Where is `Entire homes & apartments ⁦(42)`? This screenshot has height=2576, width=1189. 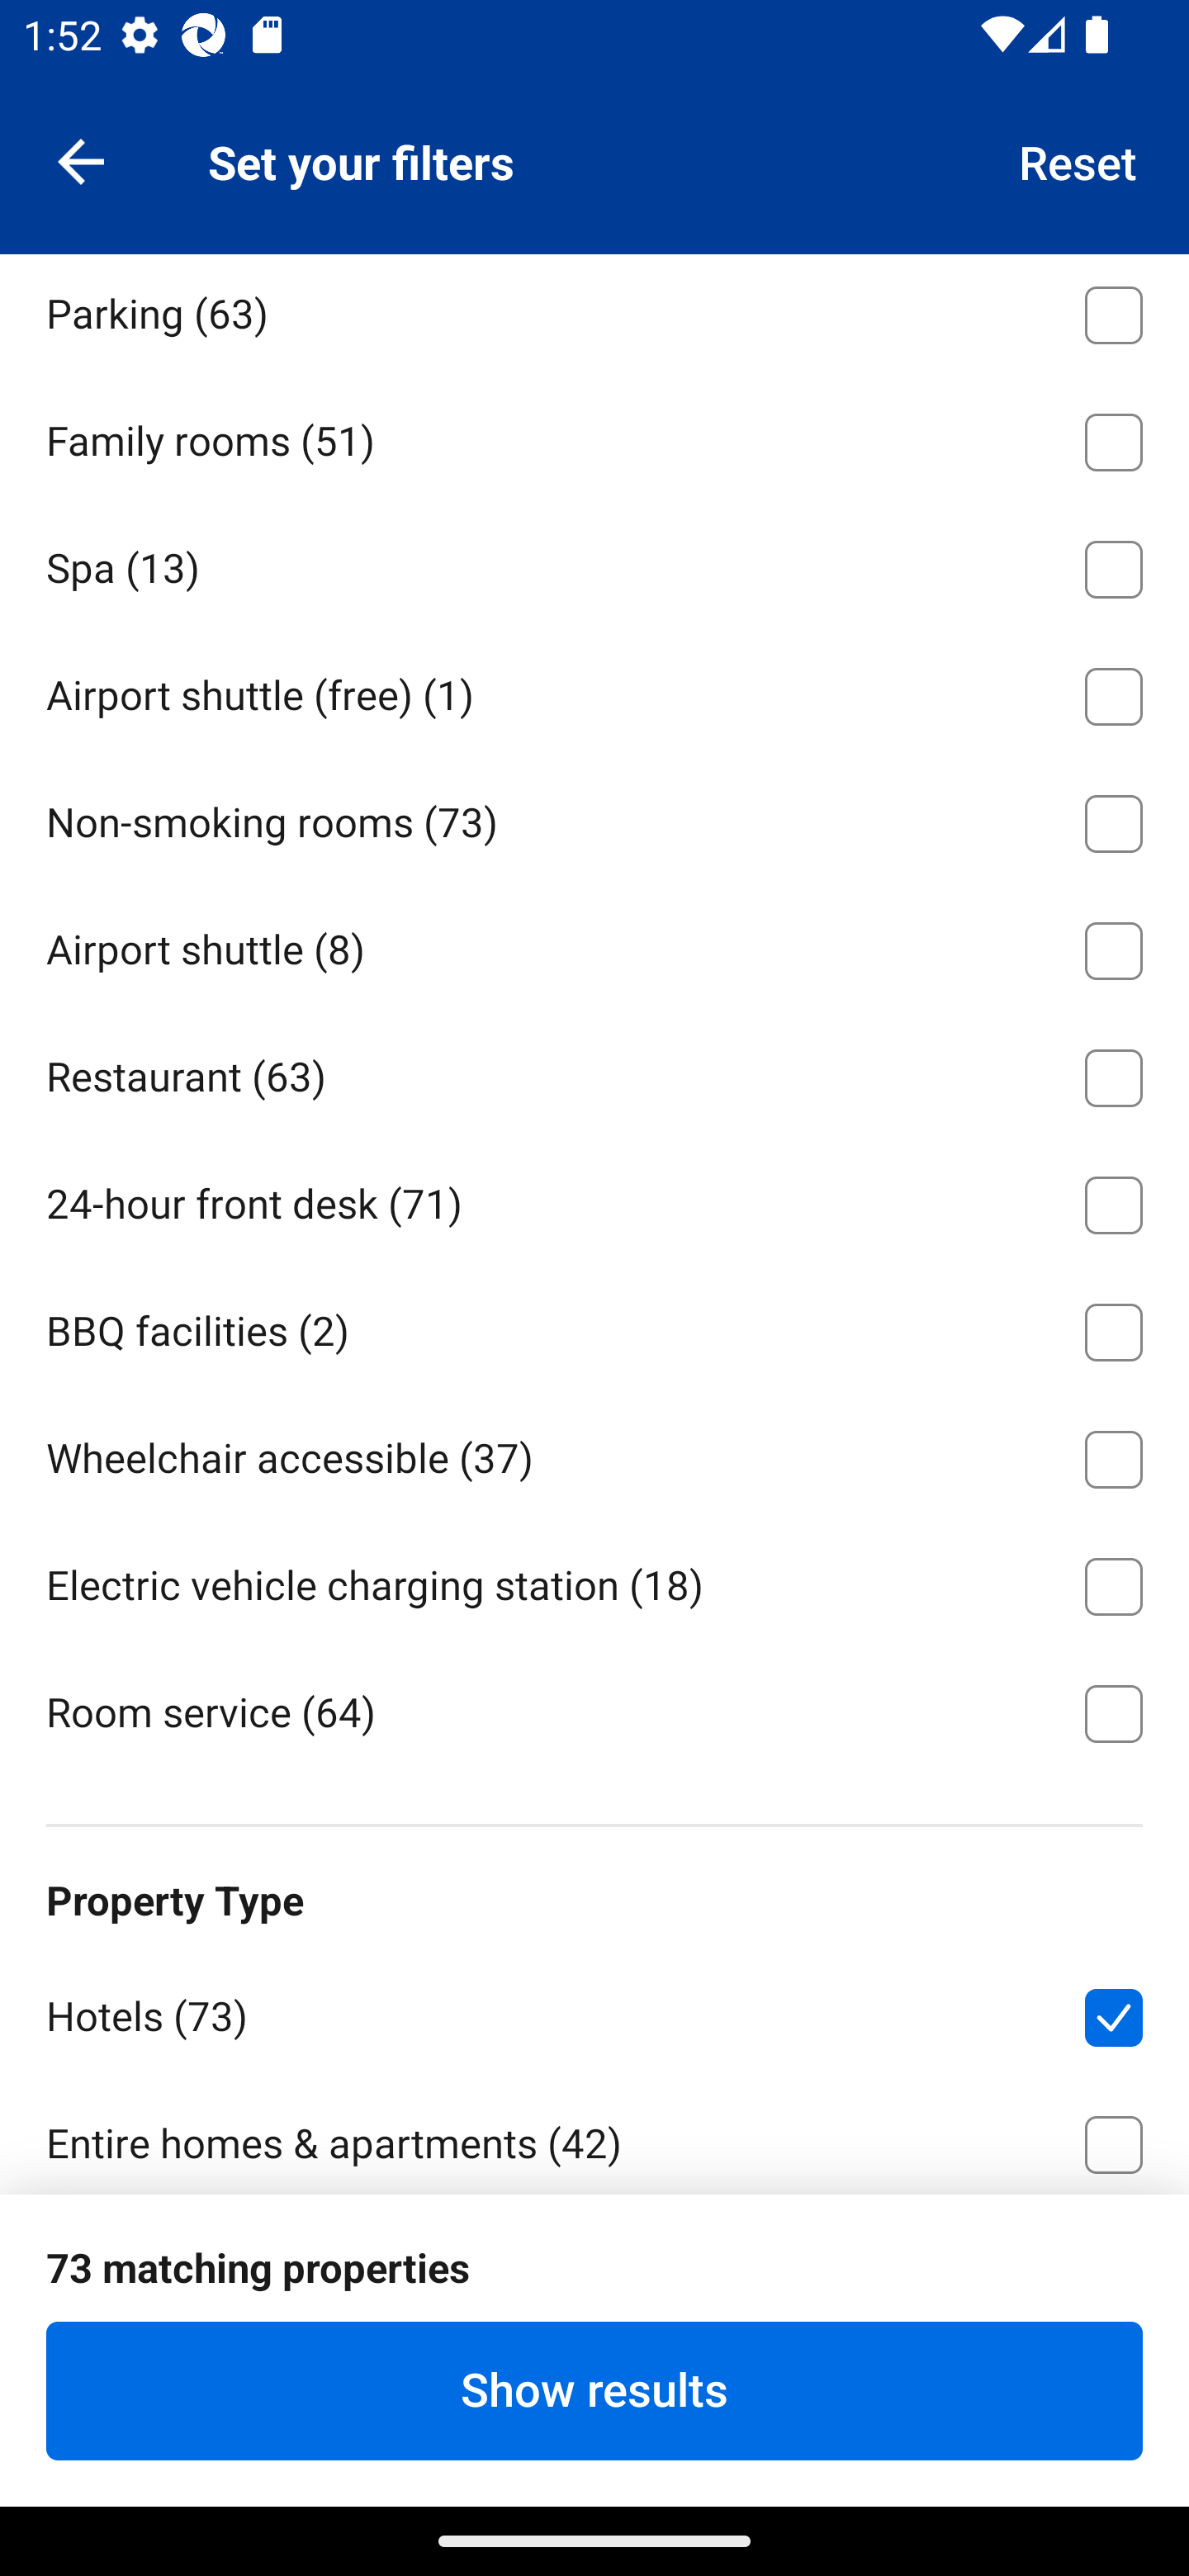 Entire homes & apartments ⁦(42) is located at coordinates (594, 2135).